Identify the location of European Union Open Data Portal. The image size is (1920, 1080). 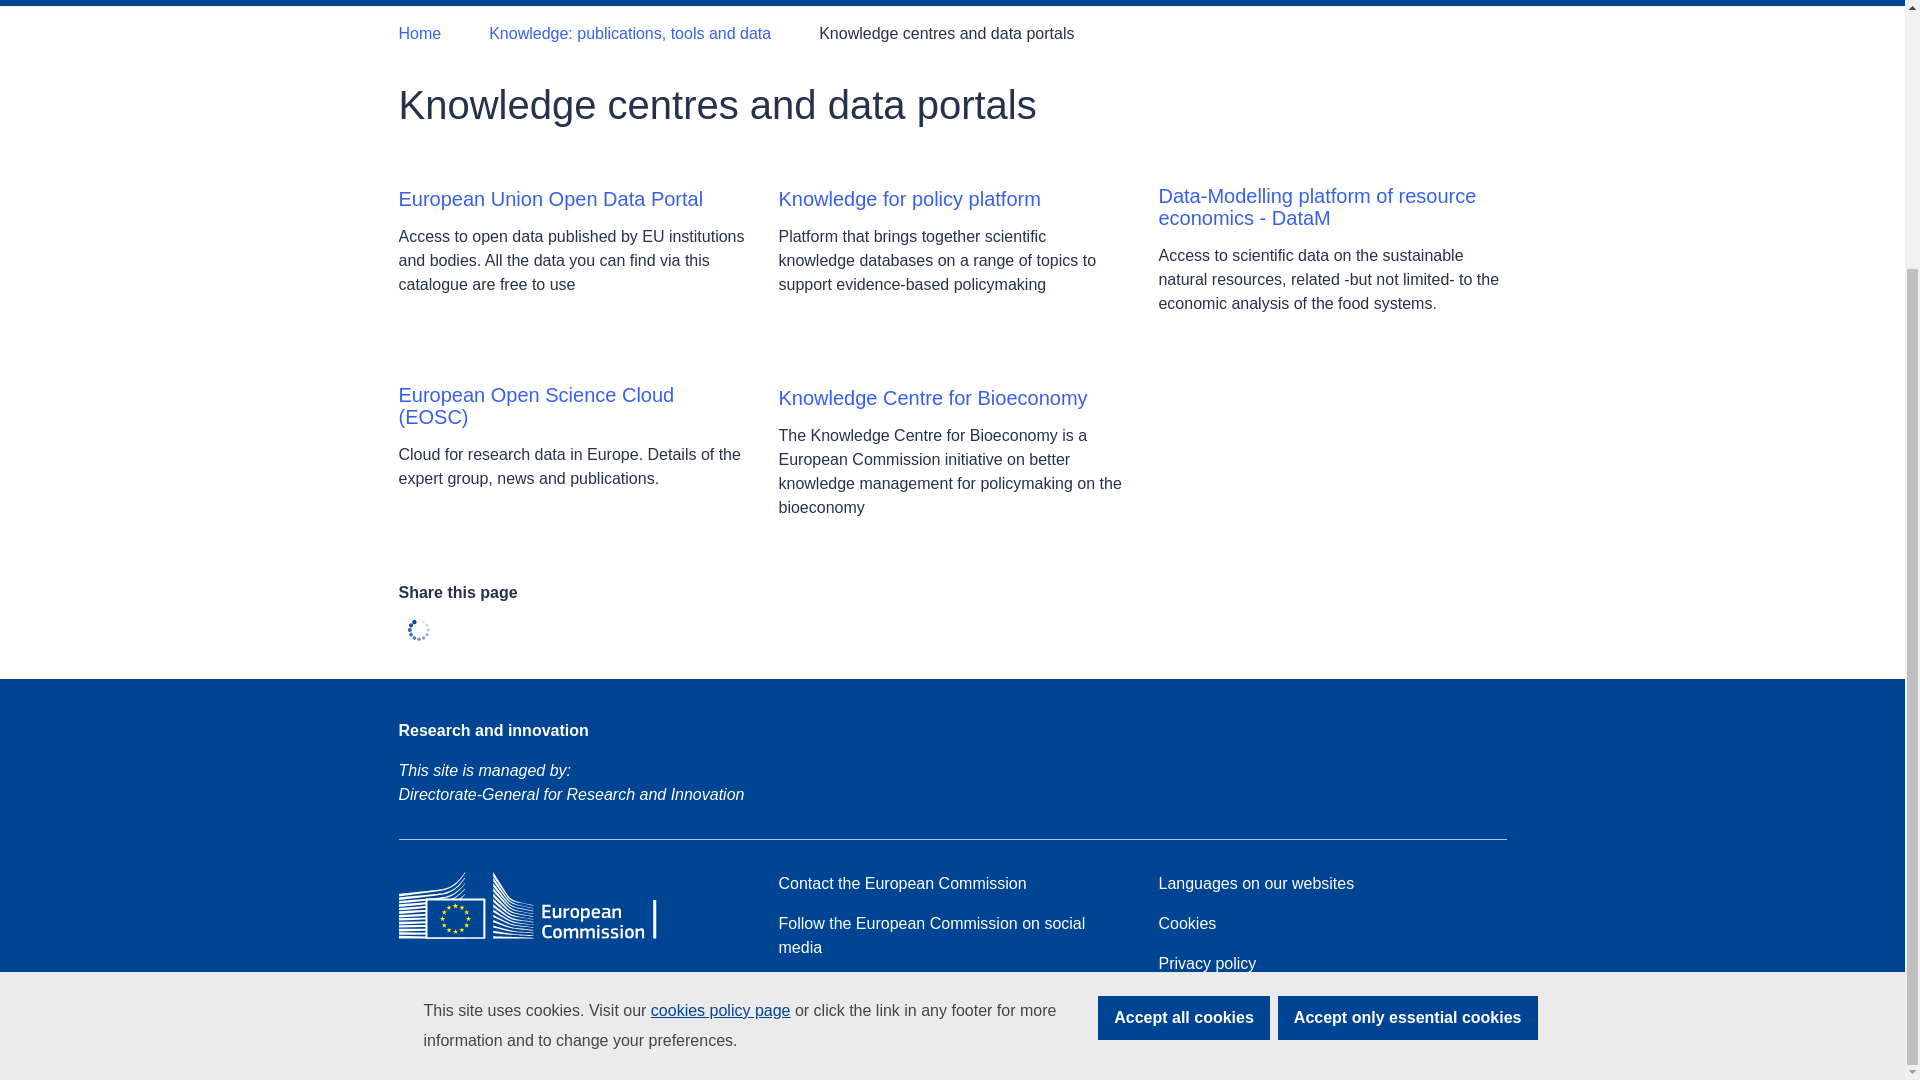
(550, 198).